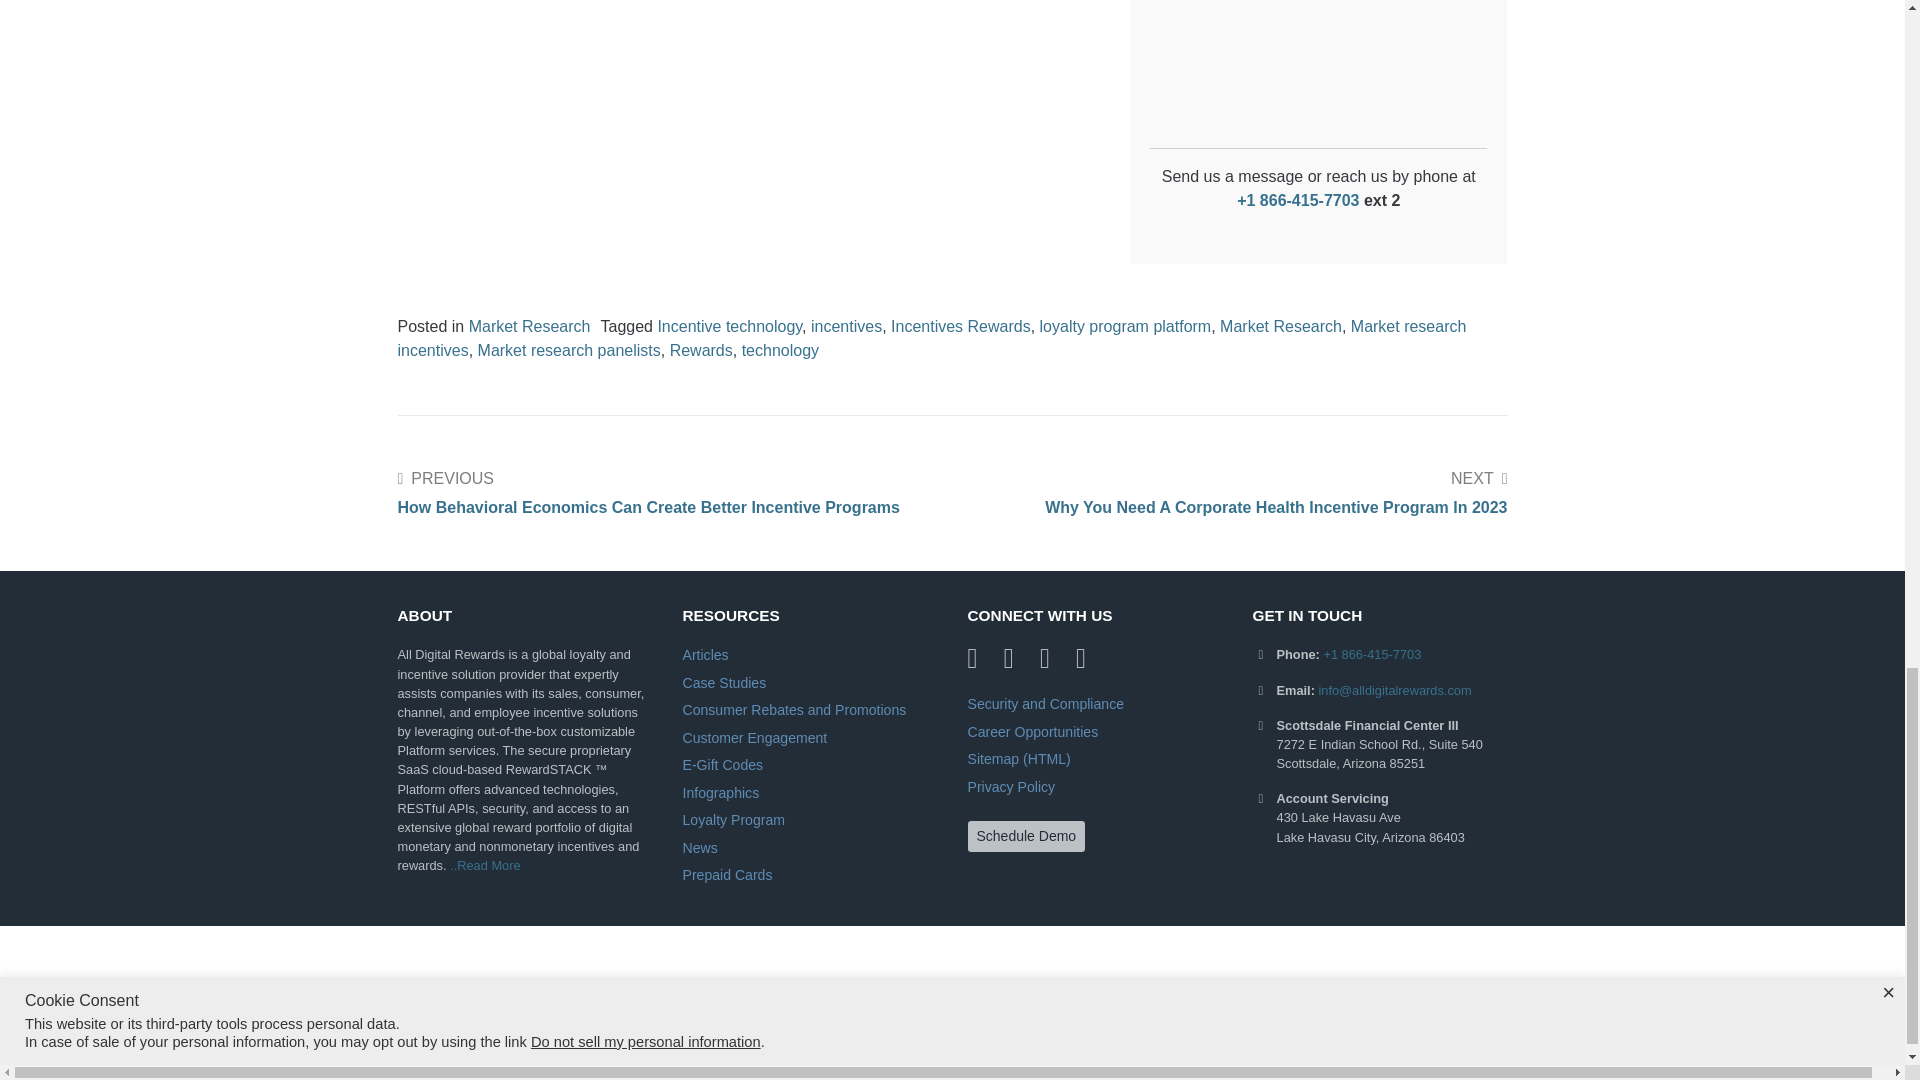 The width and height of the screenshot is (1920, 1080). Describe the element at coordinates (698, 848) in the screenshot. I see `News` at that location.